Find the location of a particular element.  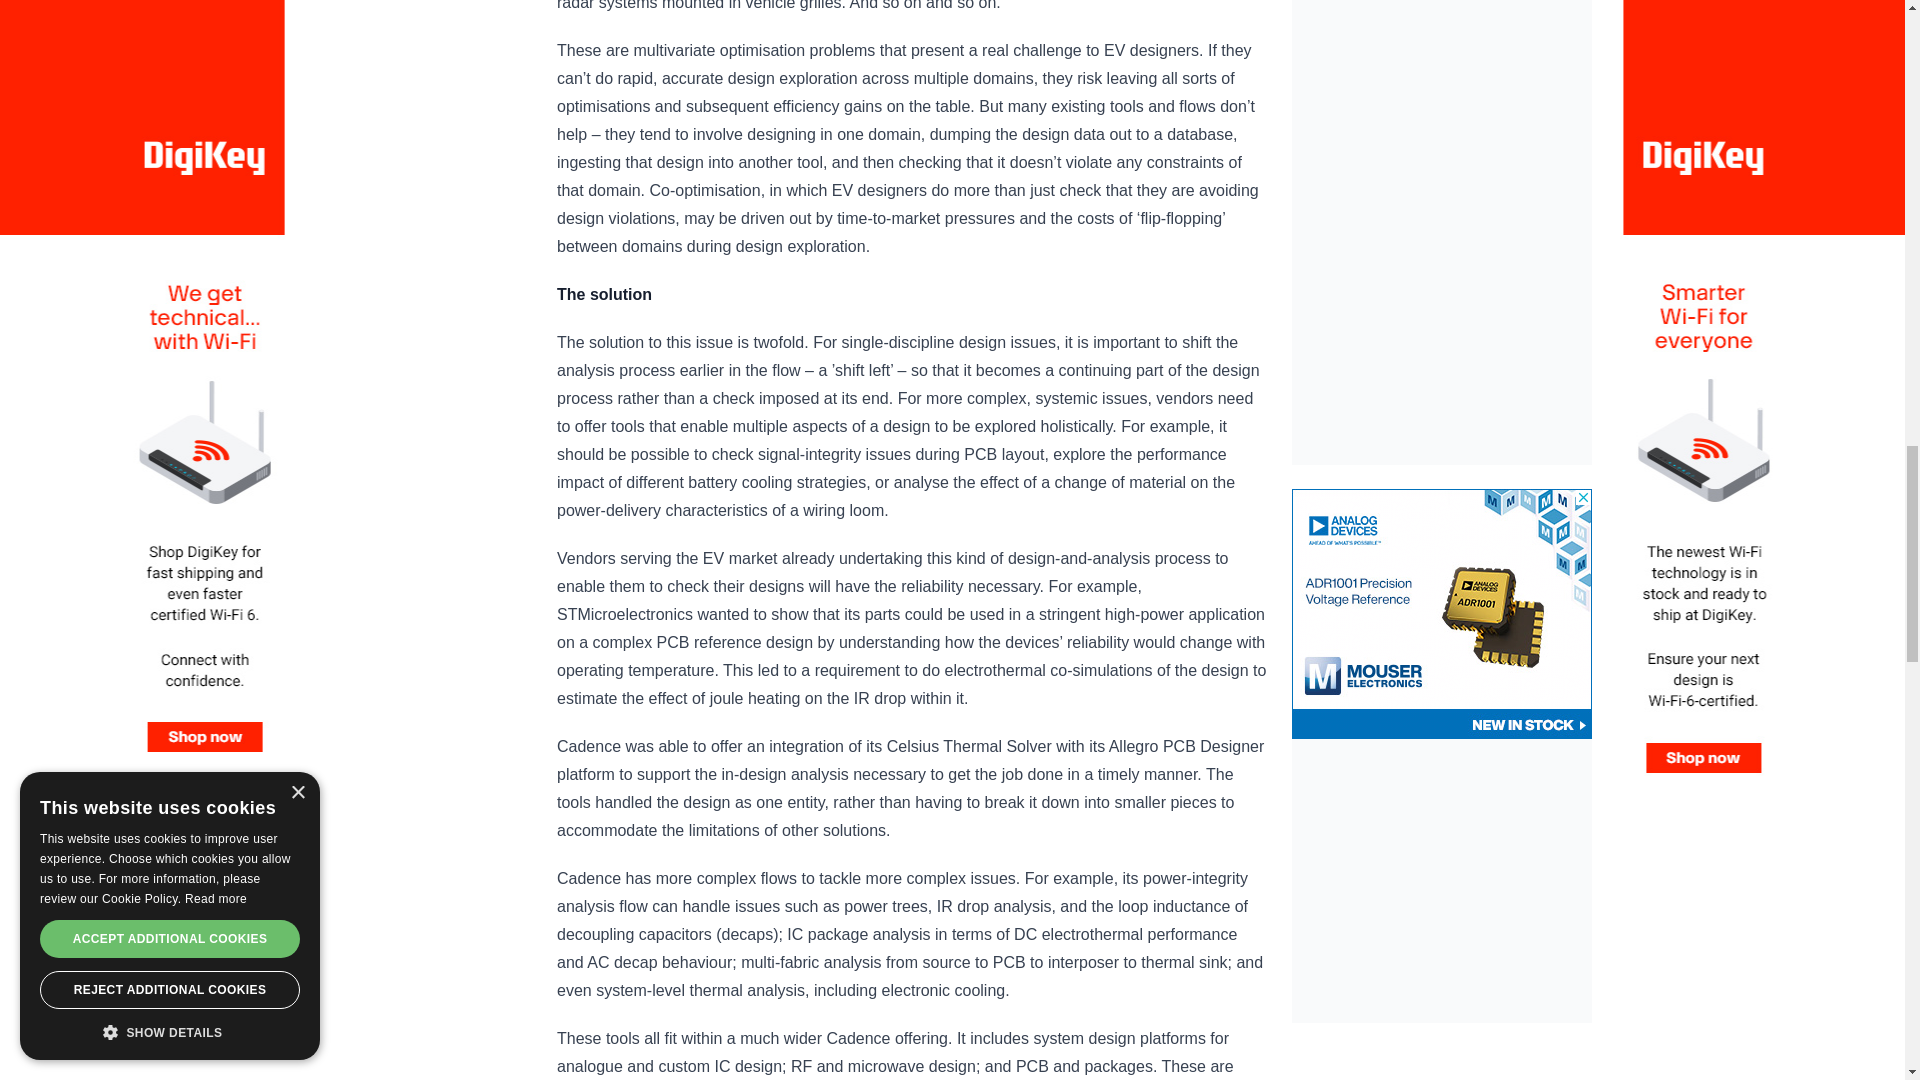

3rd party ad content is located at coordinates (1442, 91).